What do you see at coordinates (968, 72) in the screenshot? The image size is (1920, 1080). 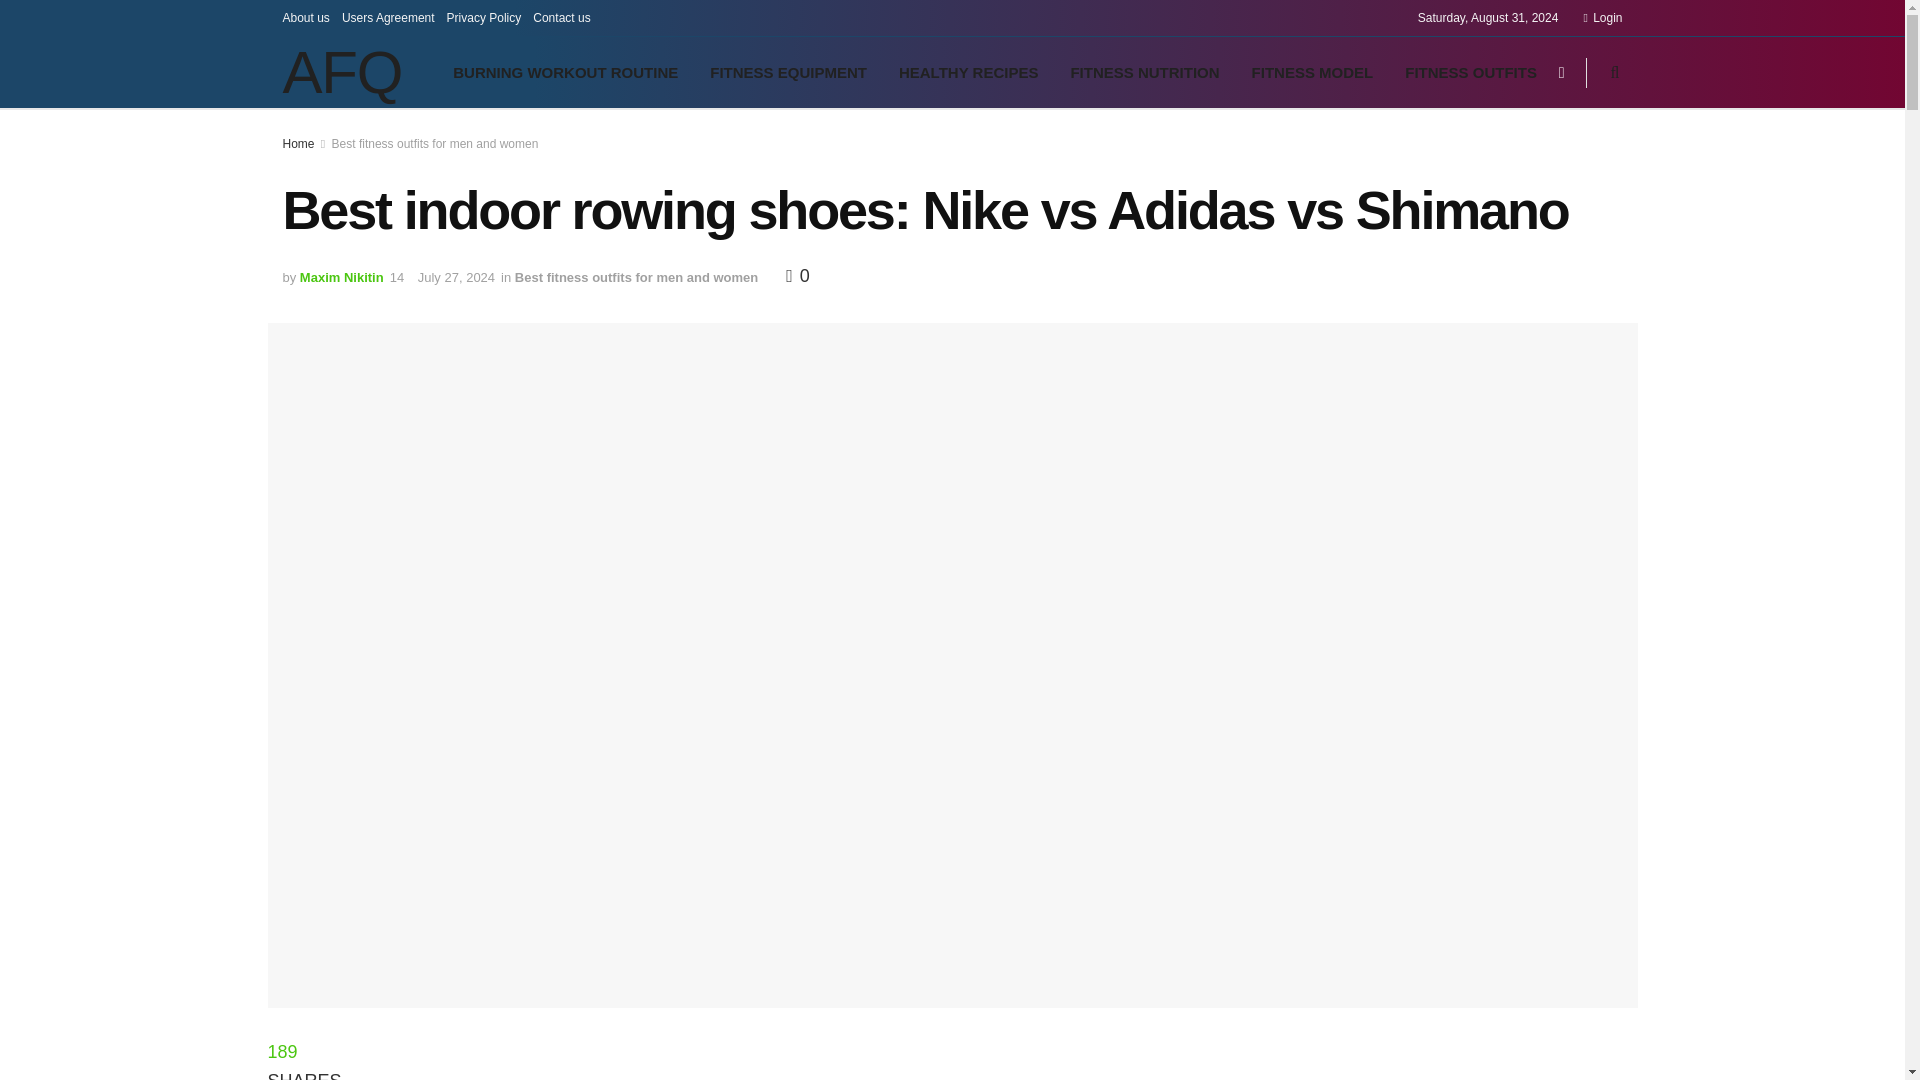 I see `HEALTHY RECIPES` at bounding box center [968, 72].